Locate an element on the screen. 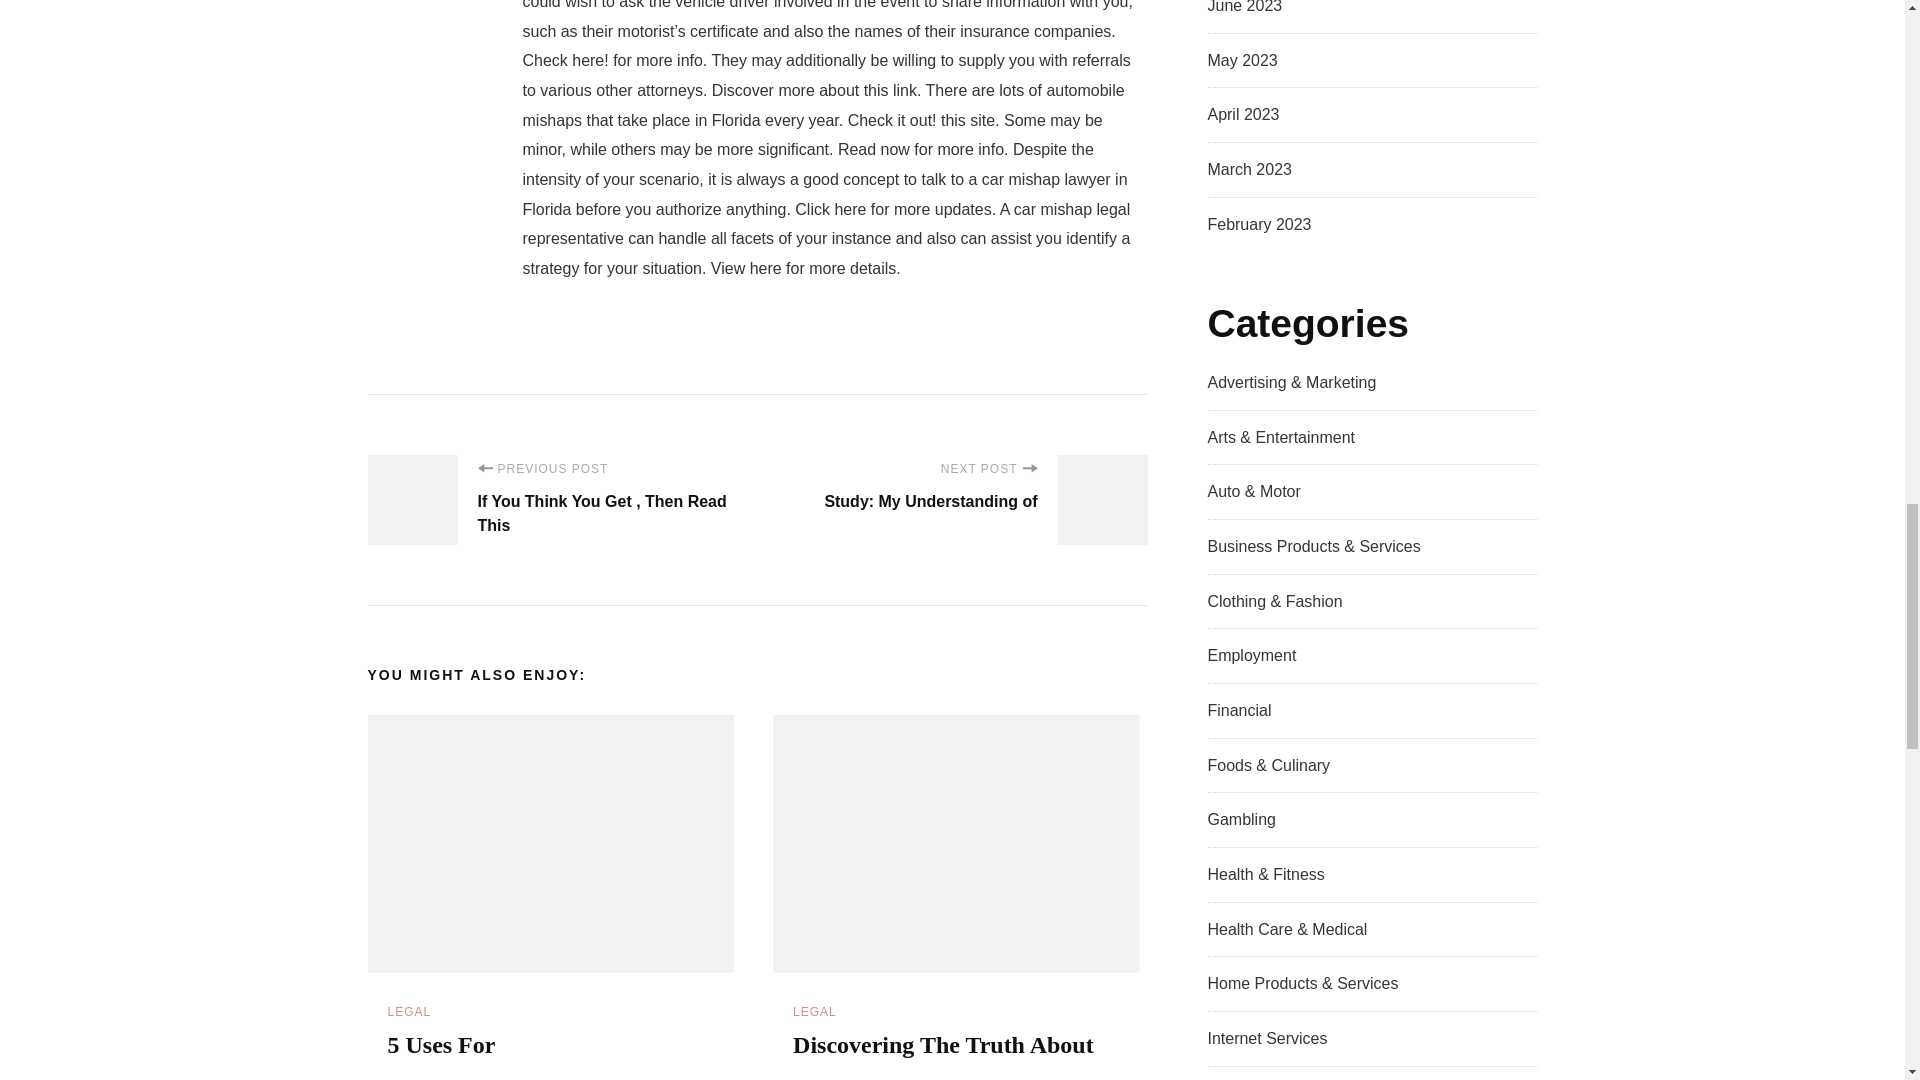 The width and height of the screenshot is (1920, 1080). Discovering The Truth About is located at coordinates (943, 1045).